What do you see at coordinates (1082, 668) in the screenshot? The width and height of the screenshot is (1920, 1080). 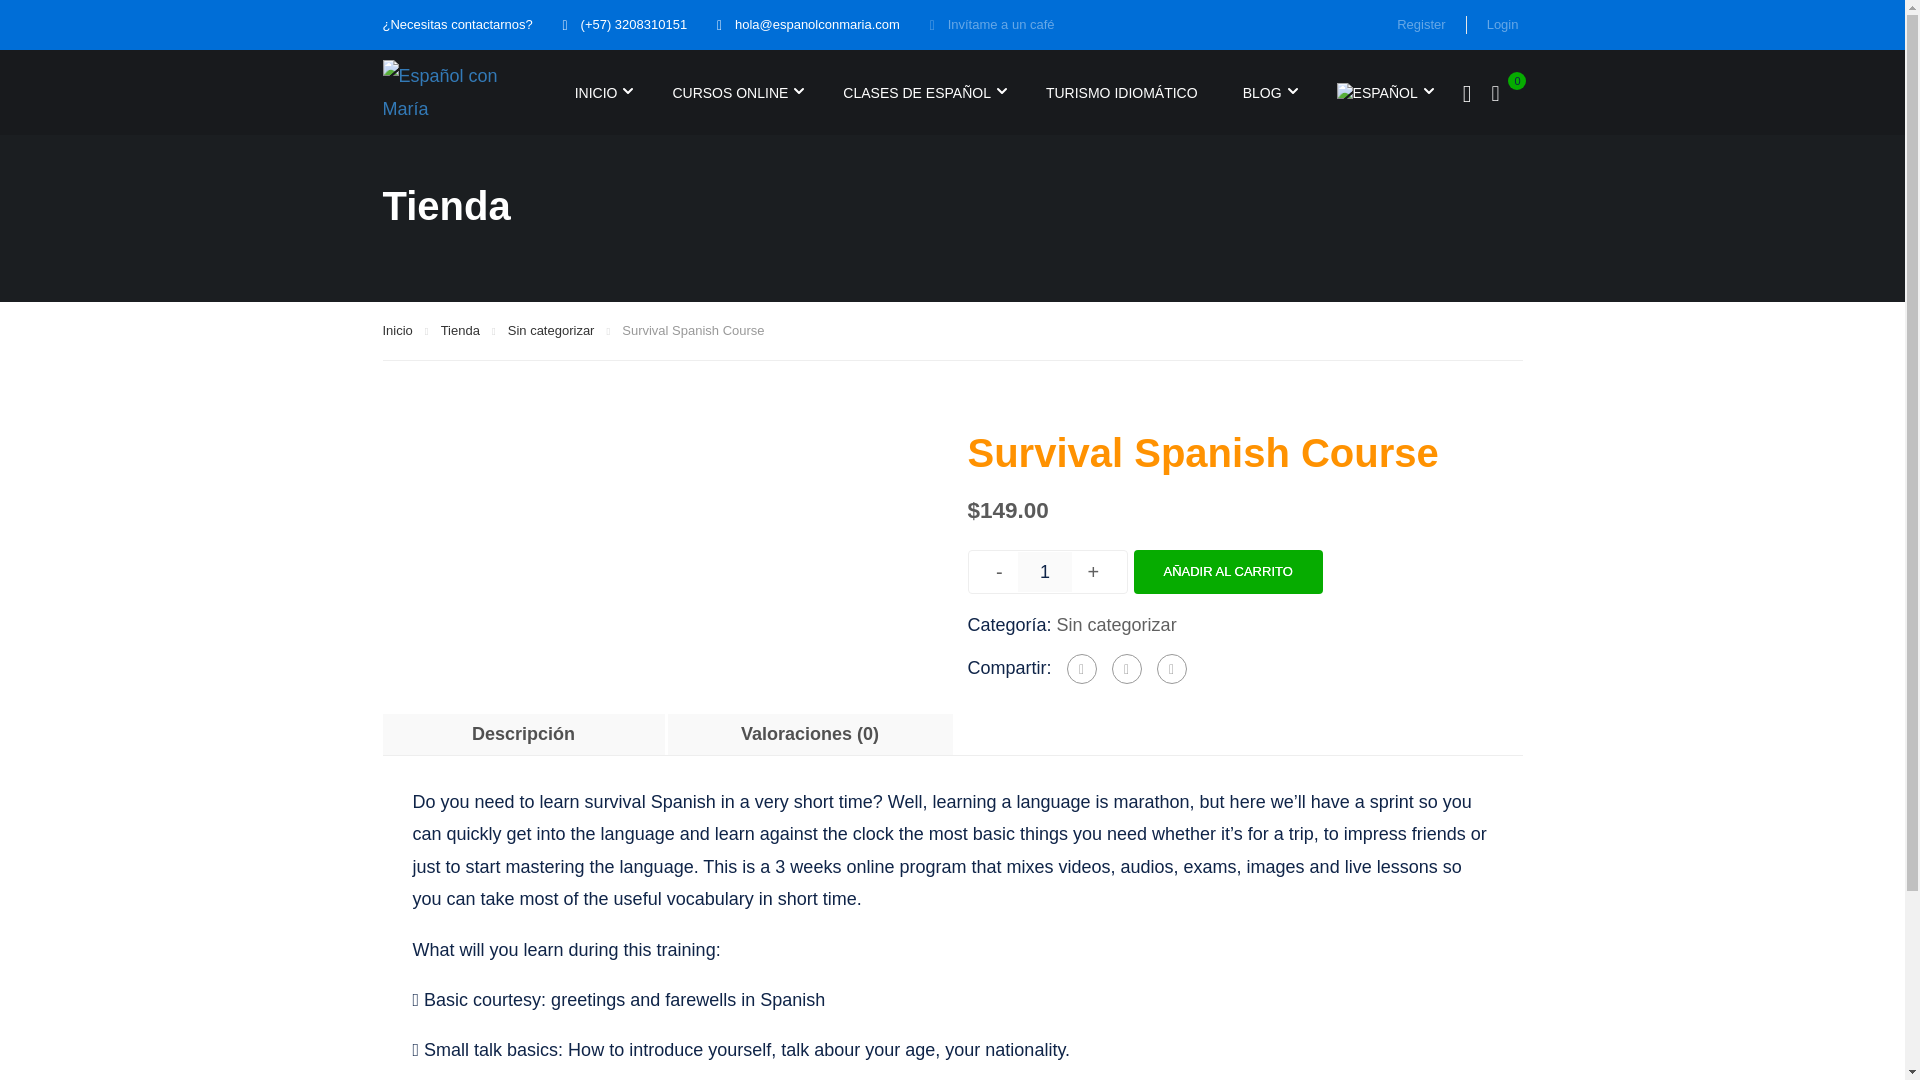 I see `Facebook` at bounding box center [1082, 668].